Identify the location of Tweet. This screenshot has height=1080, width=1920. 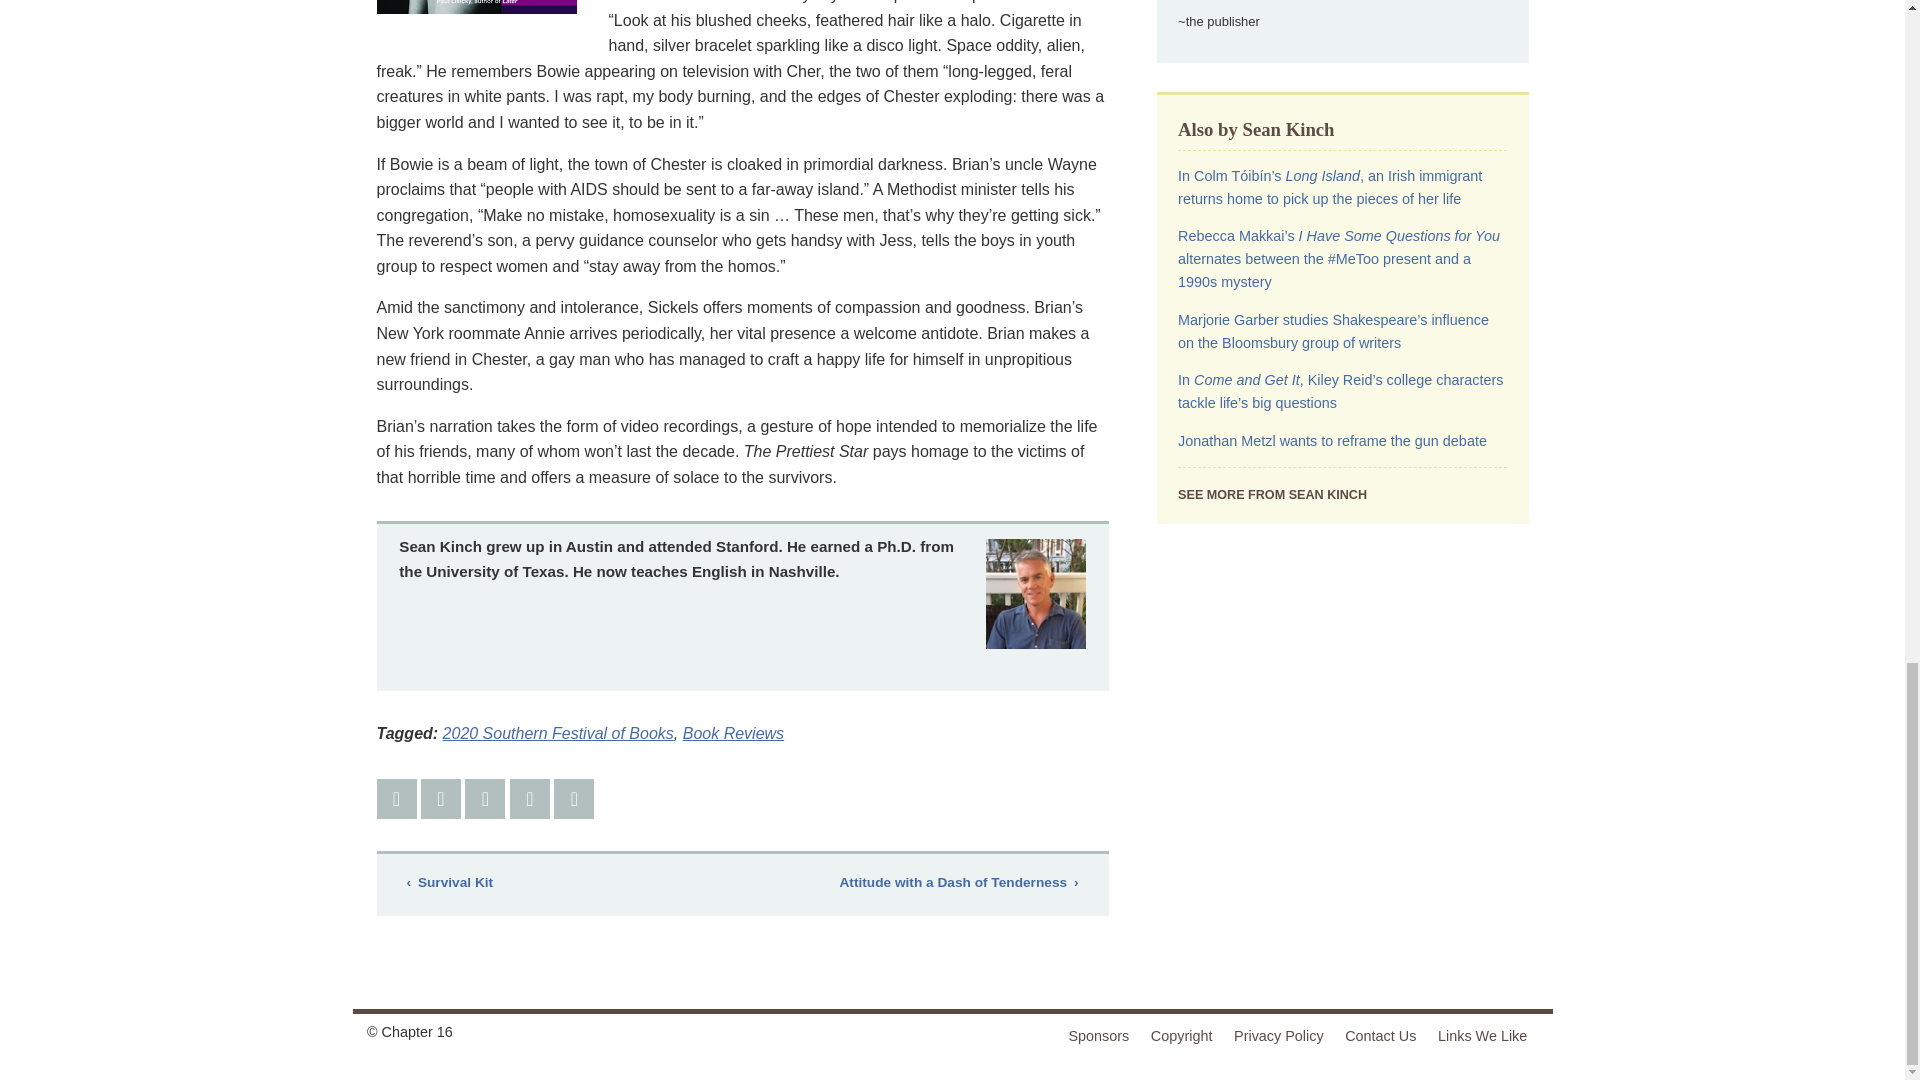
(440, 798).